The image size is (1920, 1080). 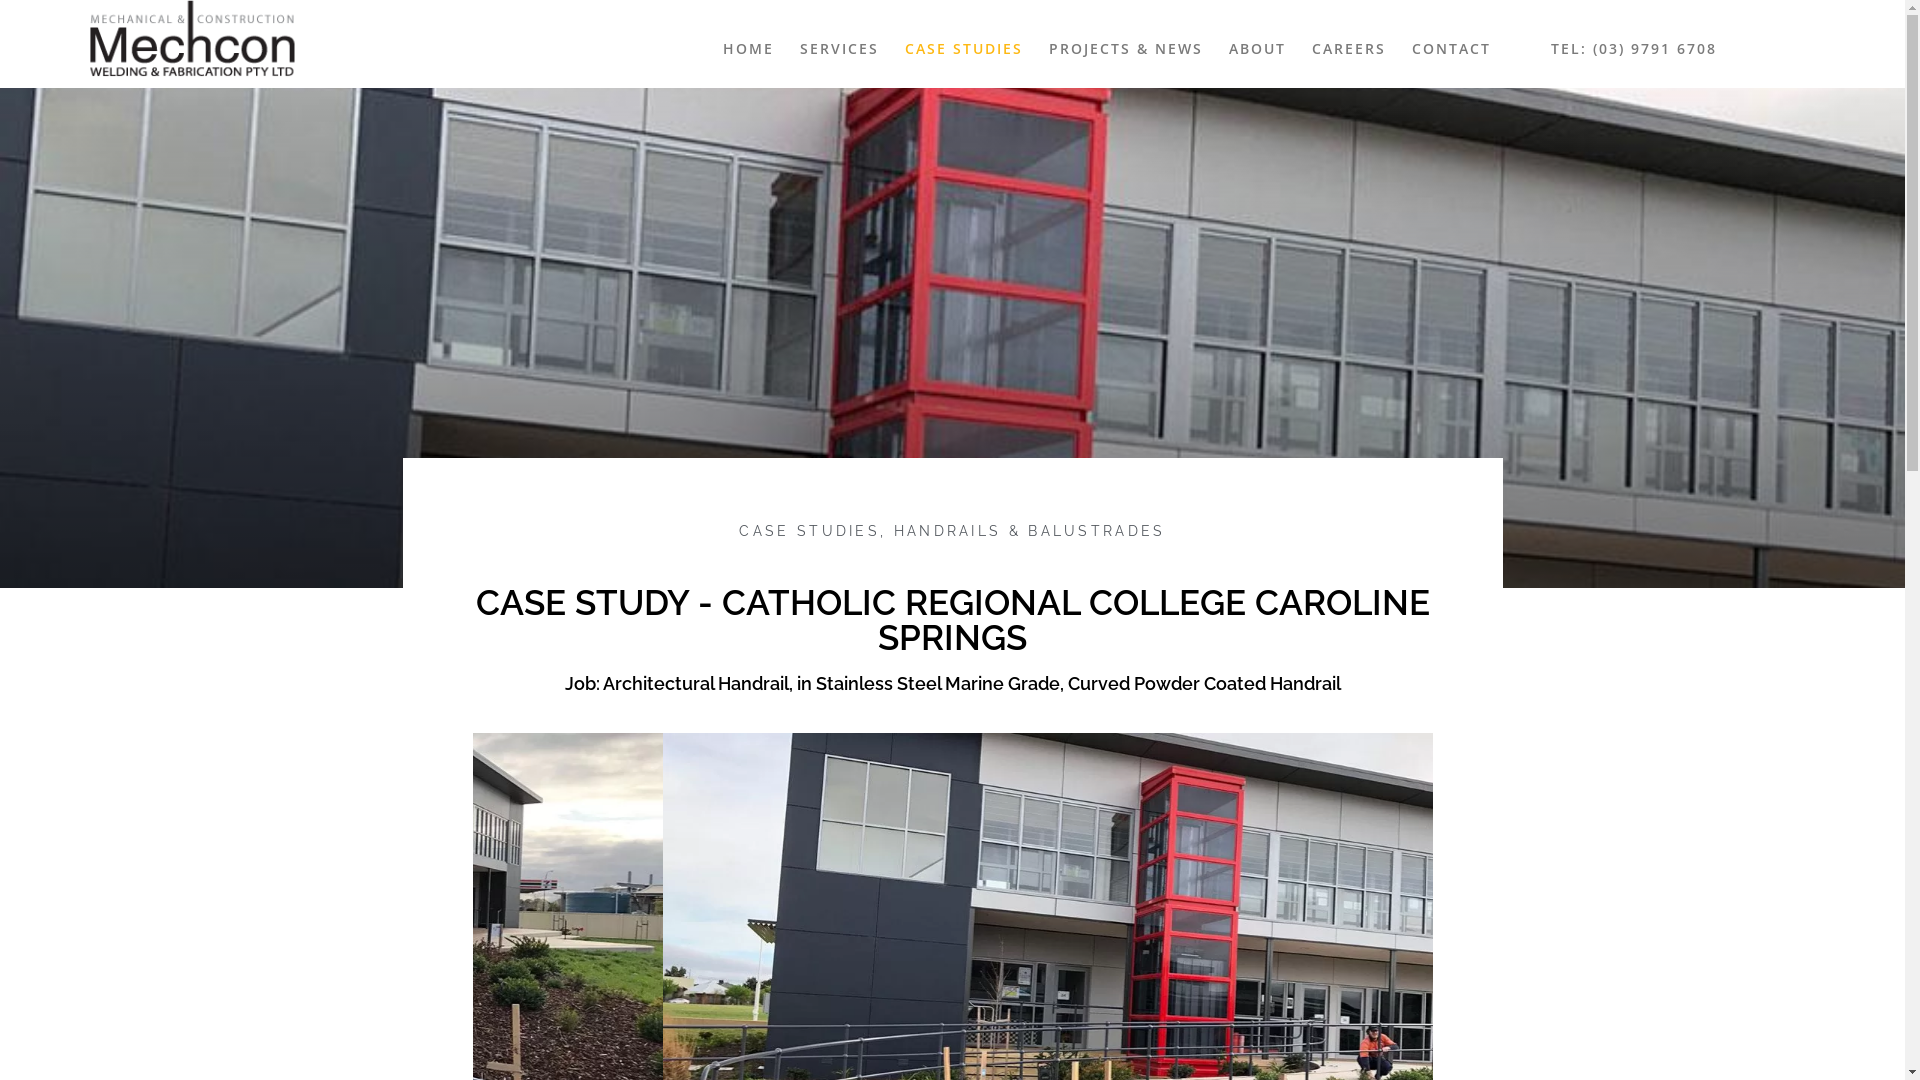 I want to click on CONTACT, so click(x=1452, y=48).